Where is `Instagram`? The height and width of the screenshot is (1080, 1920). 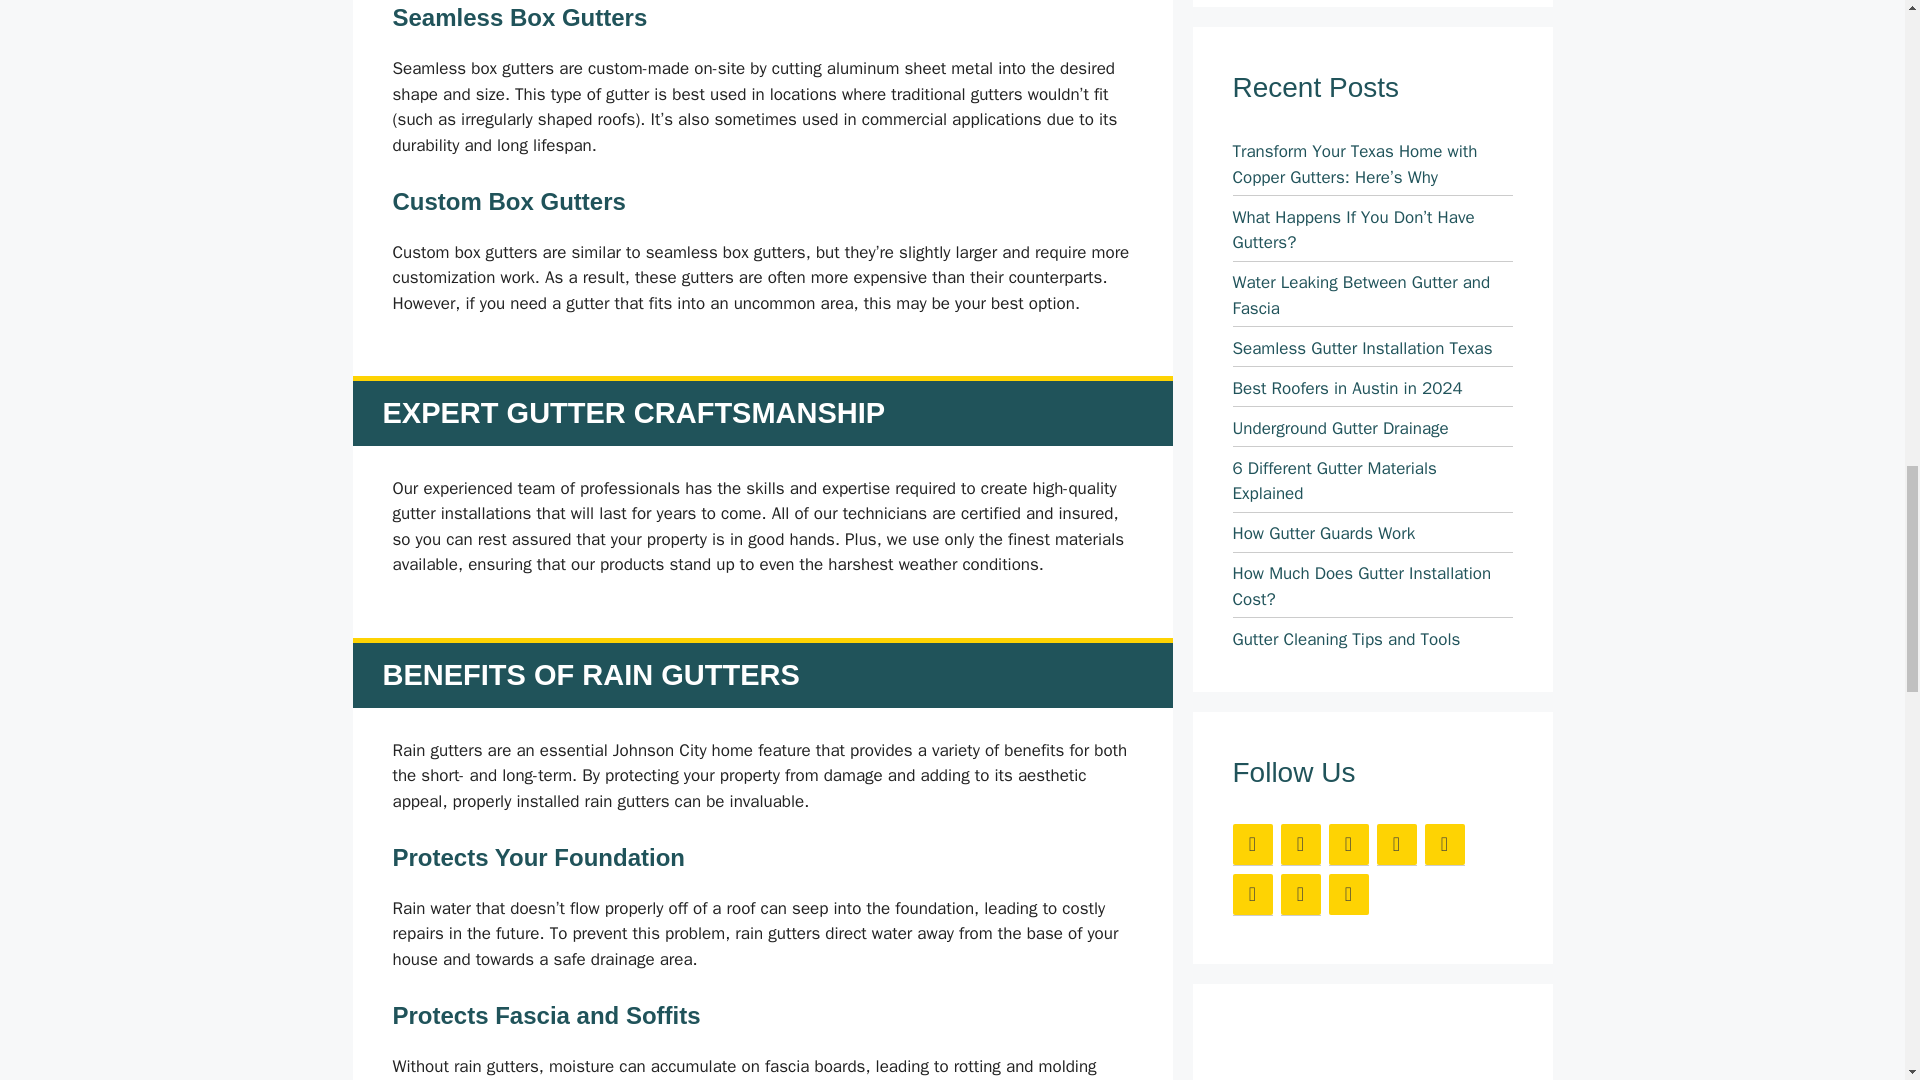
Instagram is located at coordinates (1348, 894).